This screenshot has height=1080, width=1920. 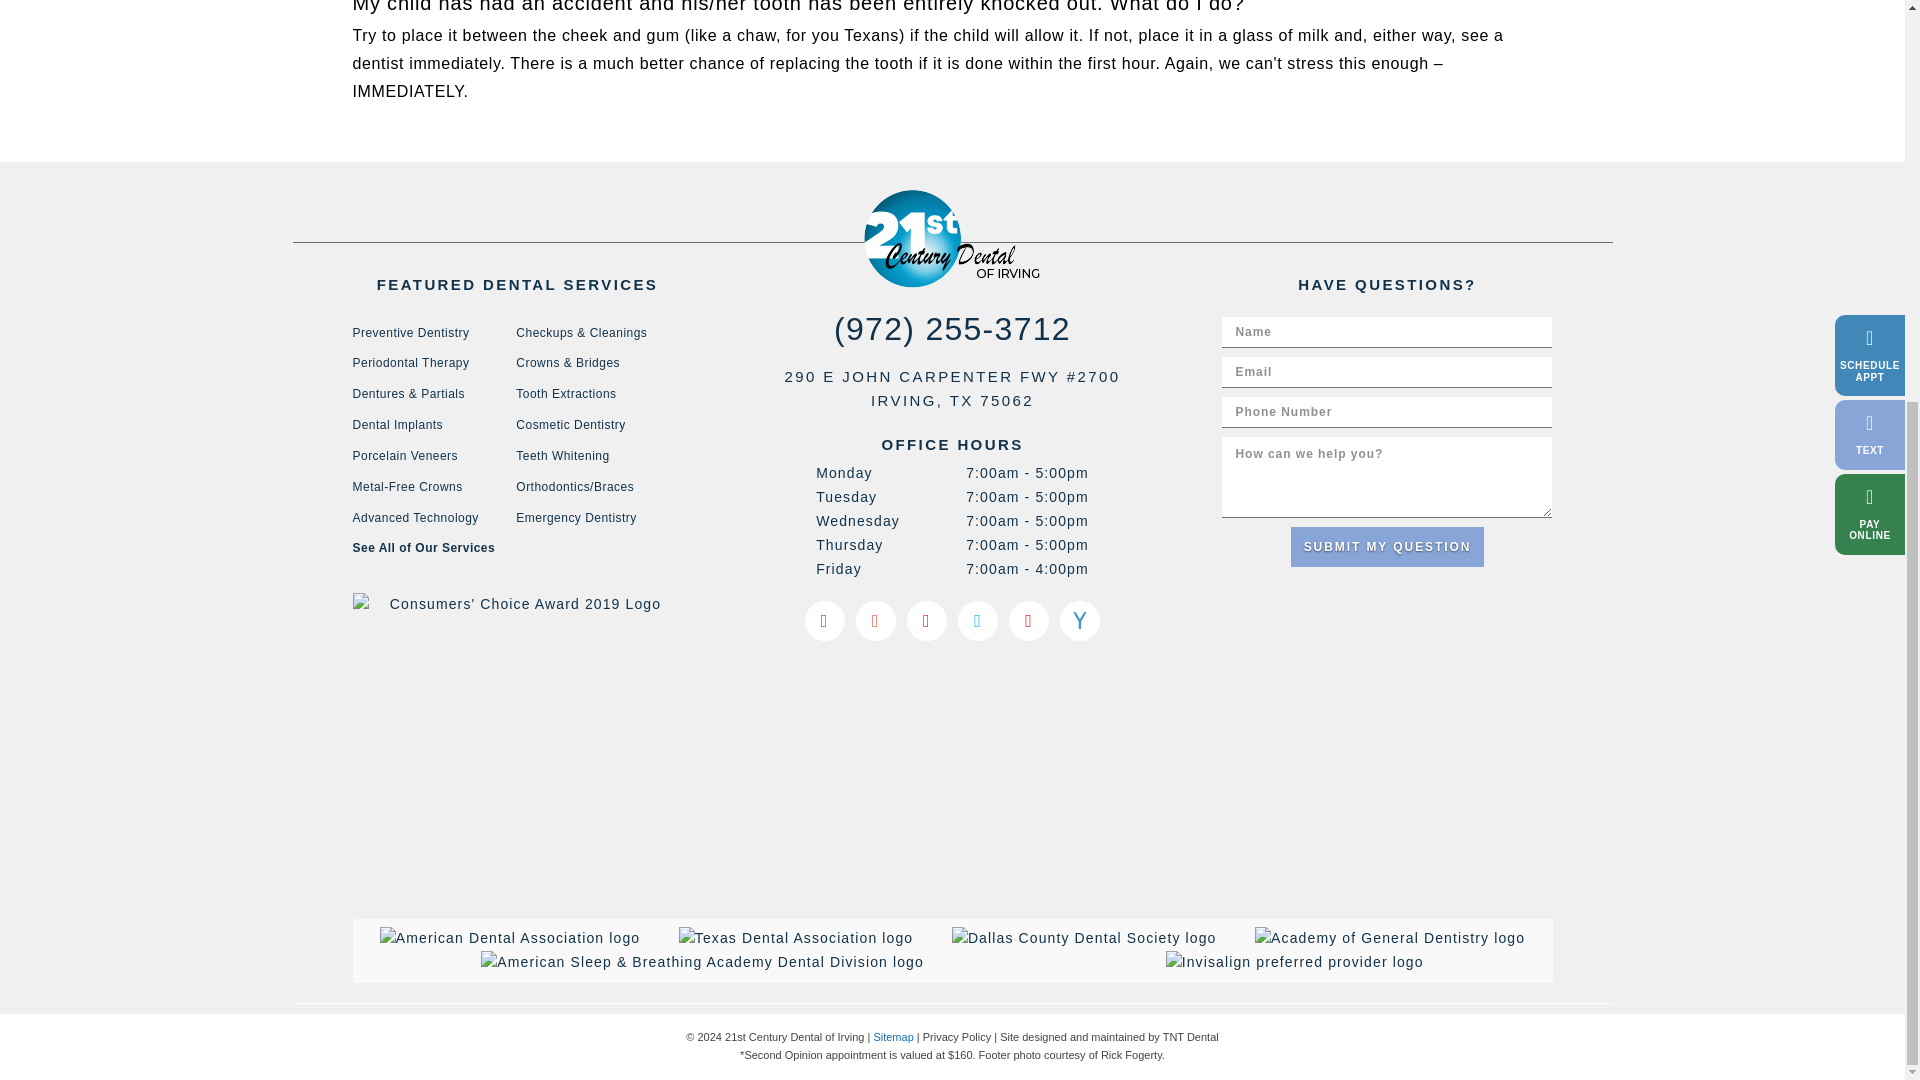 What do you see at coordinates (1387, 547) in the screenshot?
I see `Submit My Question` at bounding box center [1387, 547].